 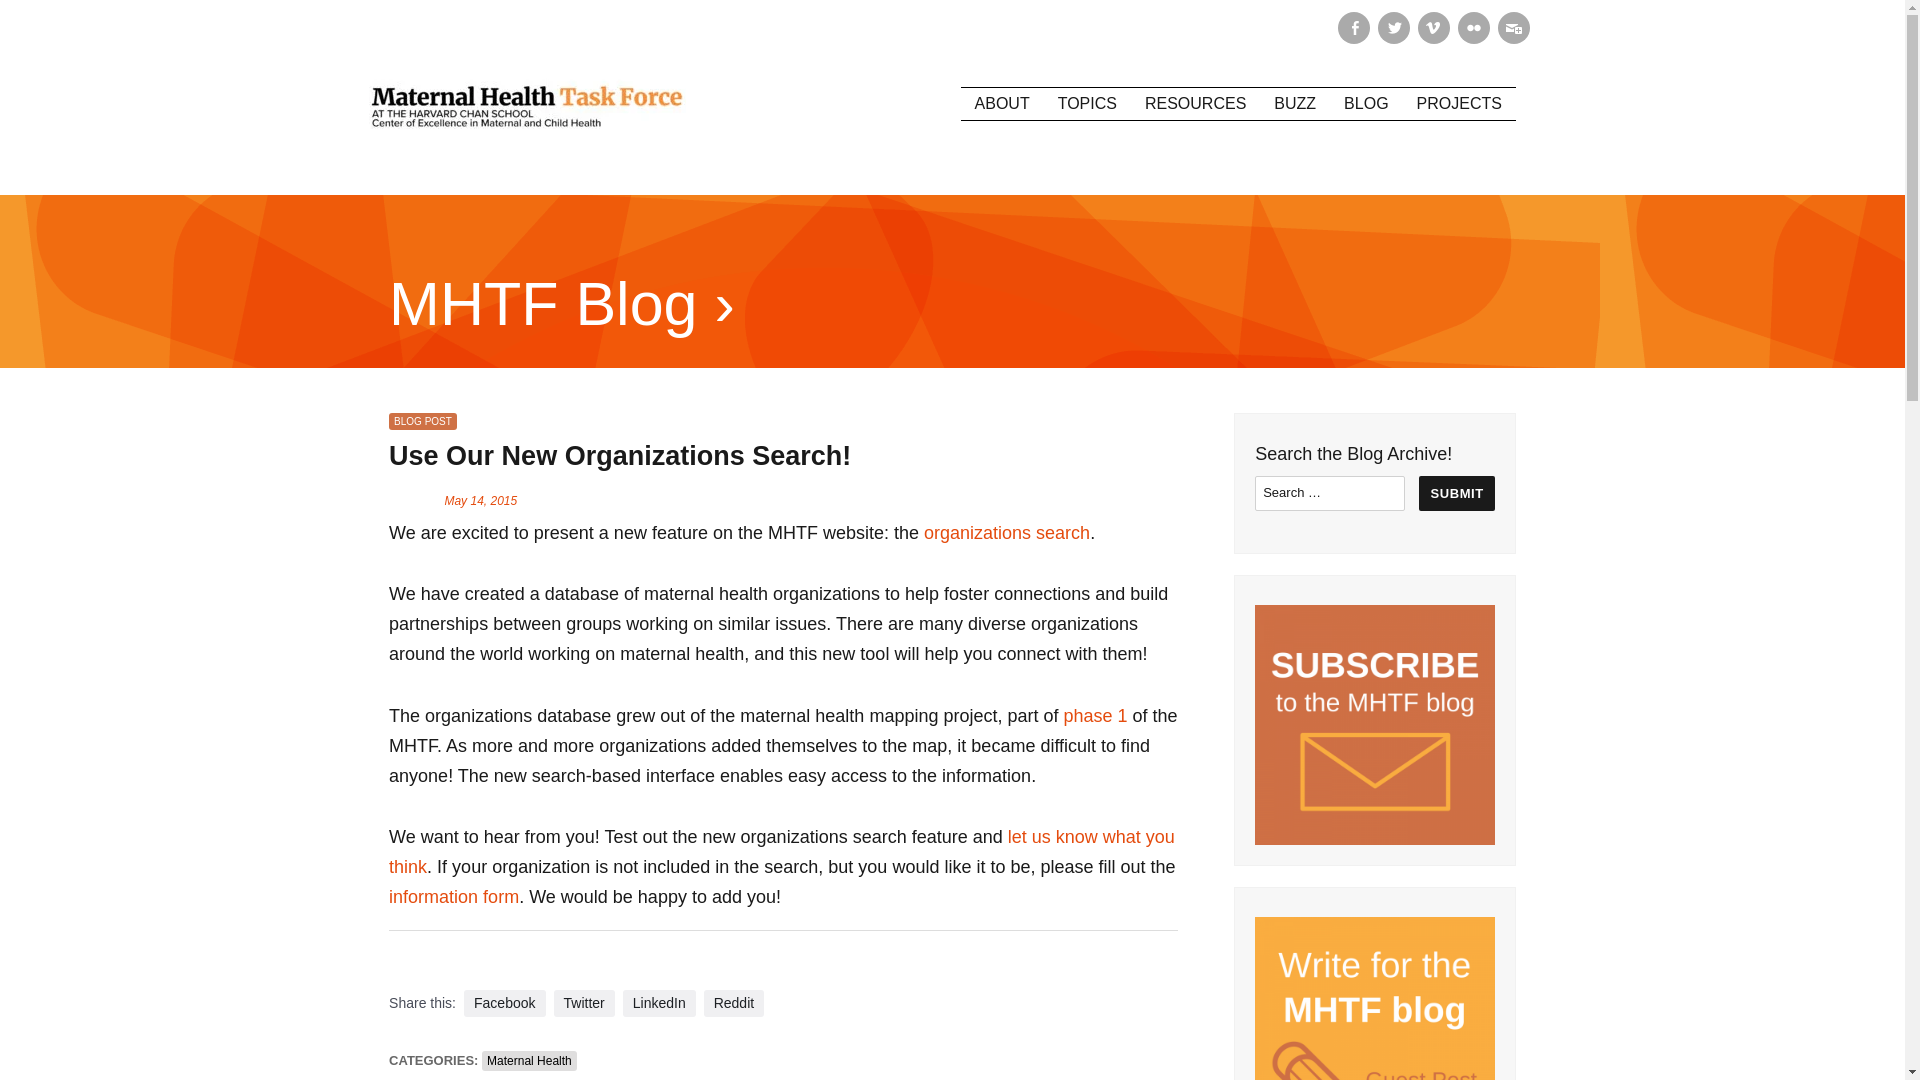 What do you see at coordinates (1194, 103) in the screenshot?
I see `RESOURCES` at bounding box center [1194, 103].